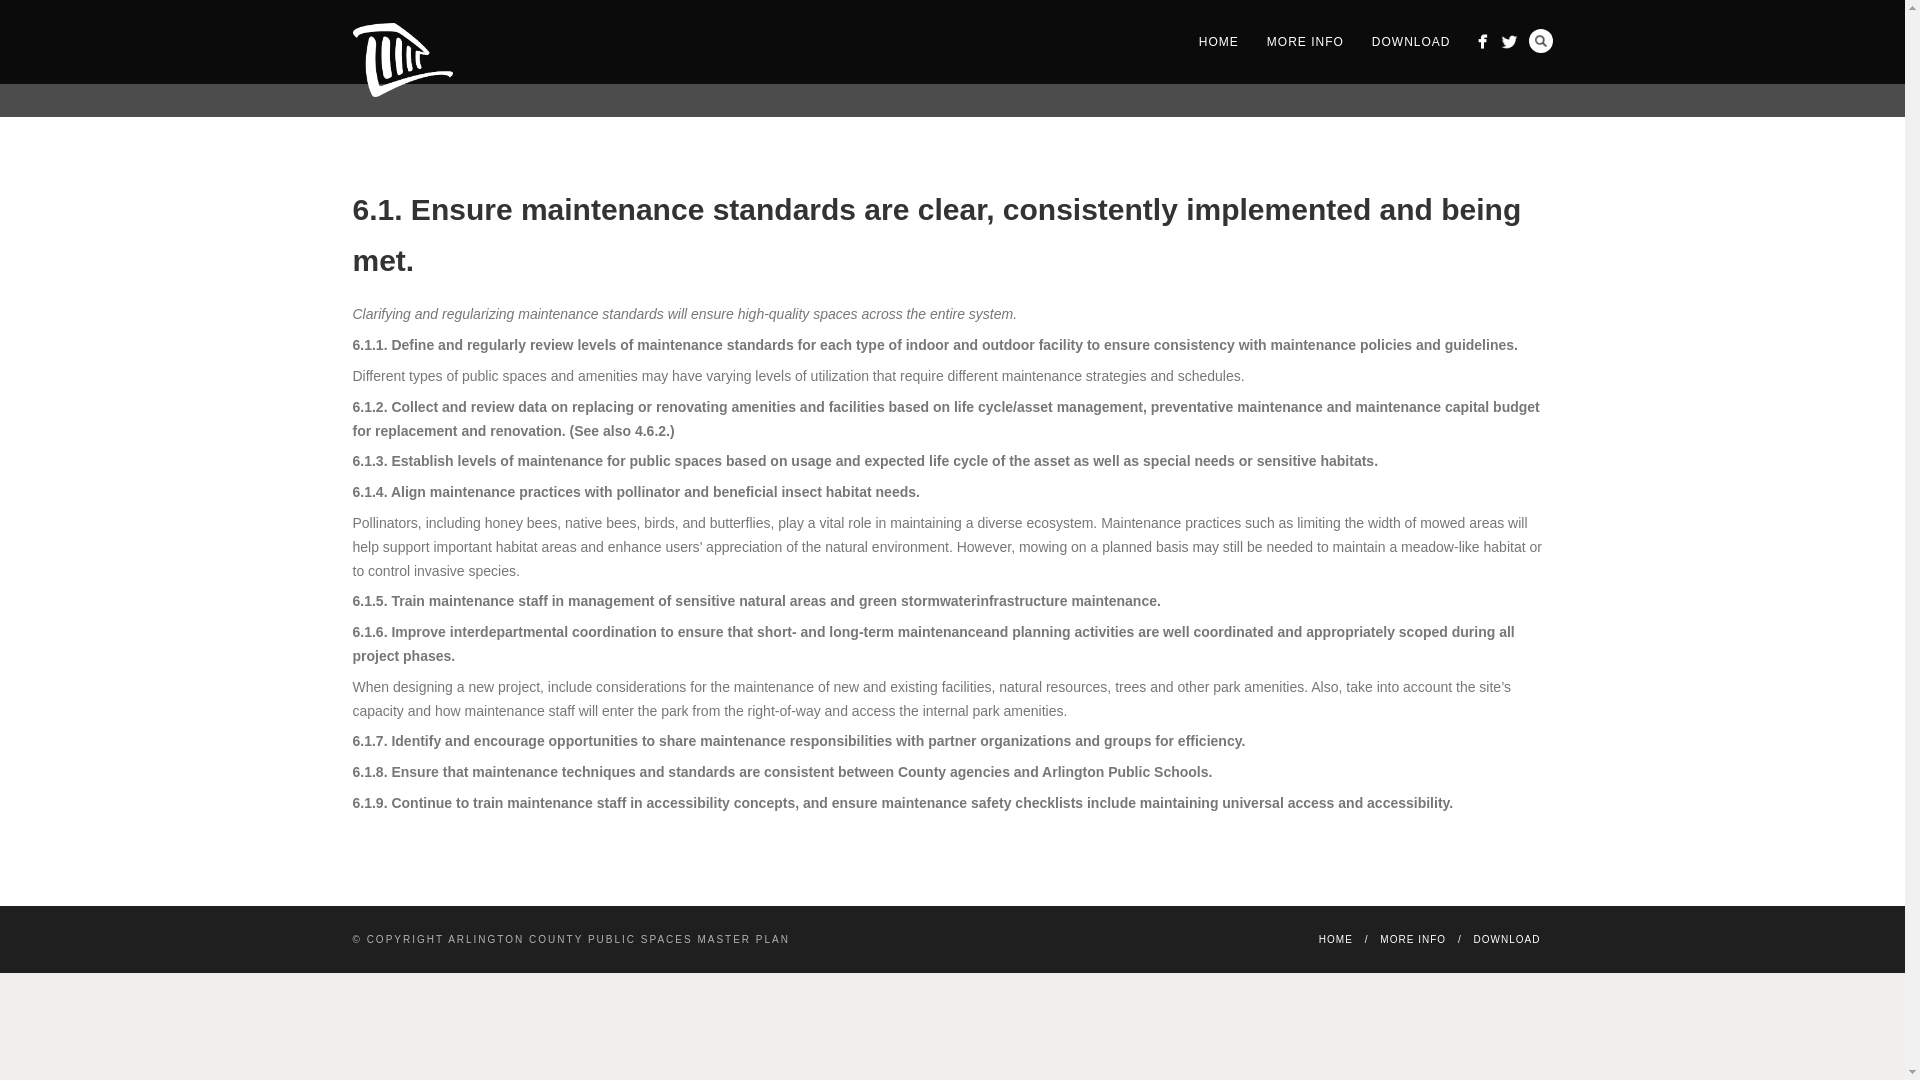 The image size is (1920, 1080). What do you see at coordinates (1482, 42) in the screenshot?
I see `Pexeto on Facebook` at bounding box center [1482, 42].